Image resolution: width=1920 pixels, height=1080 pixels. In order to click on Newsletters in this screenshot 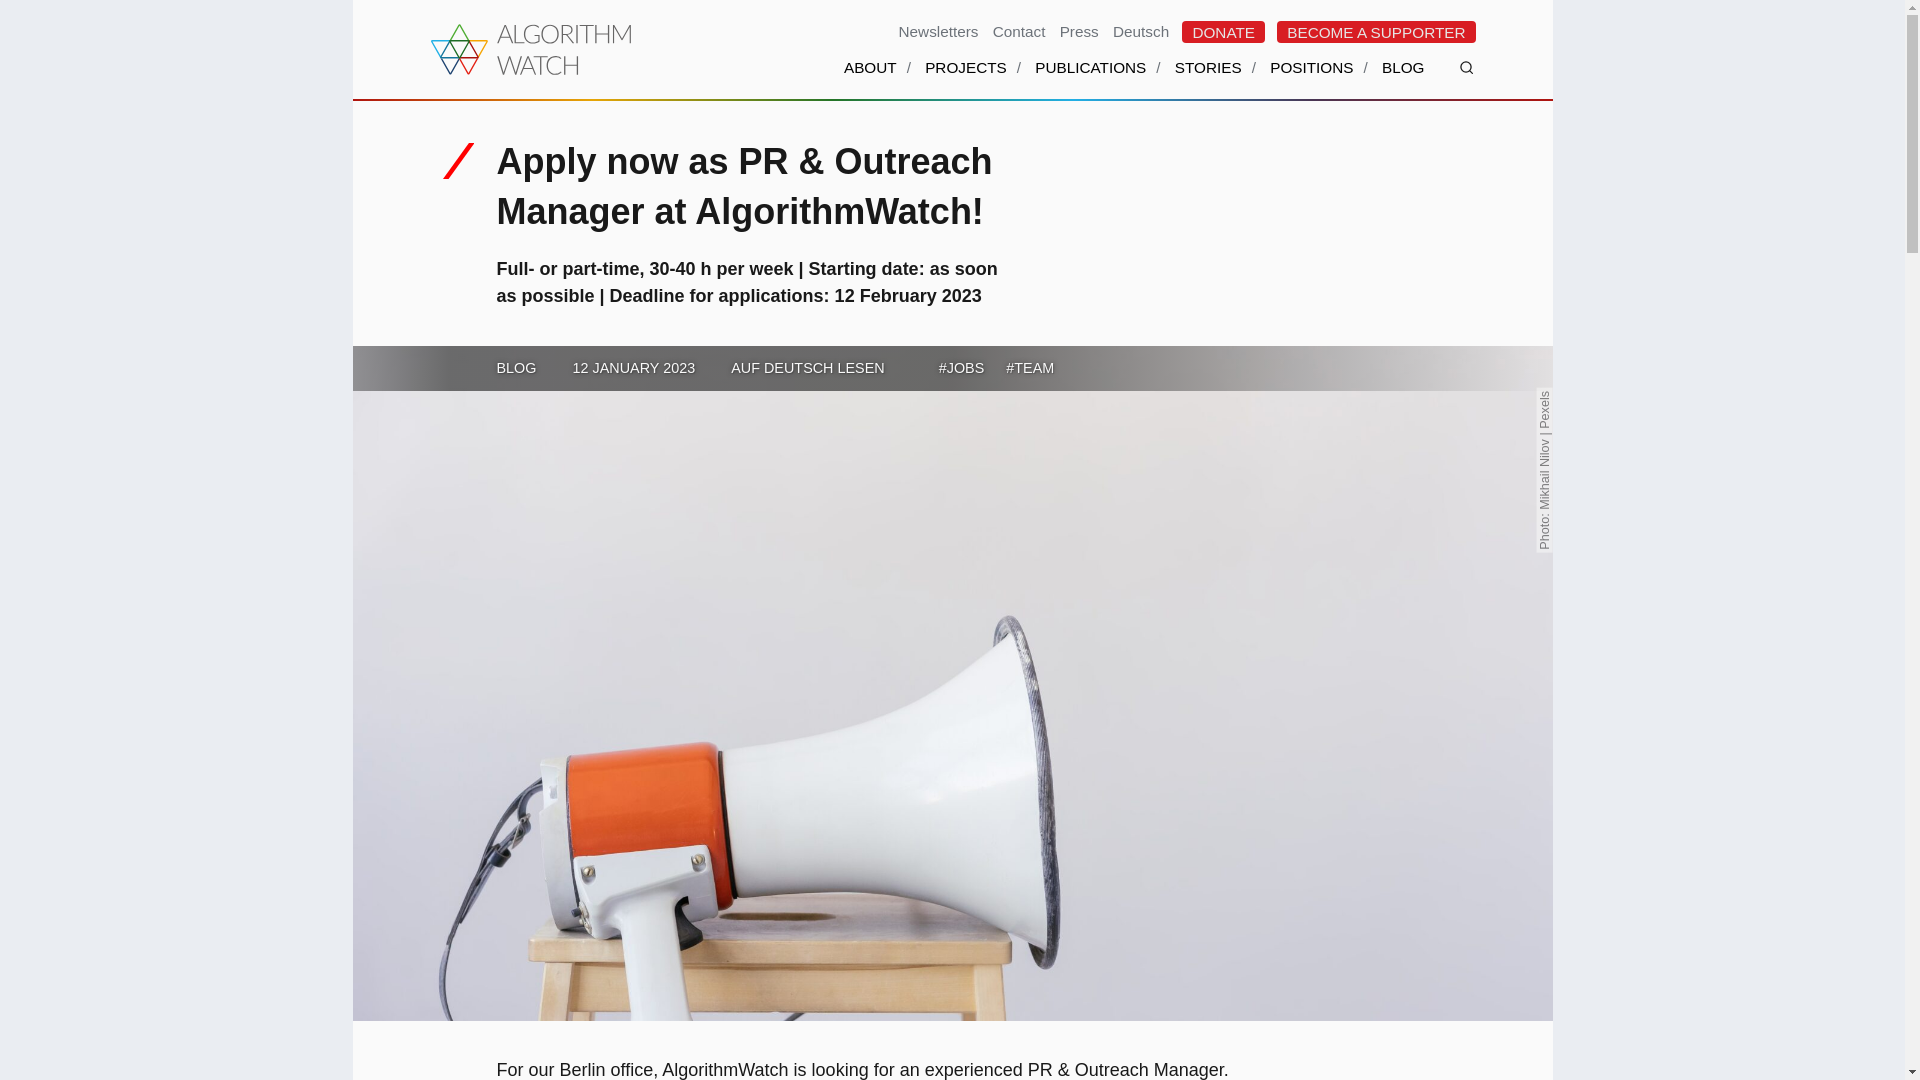, I will do `click(938, 30)`.